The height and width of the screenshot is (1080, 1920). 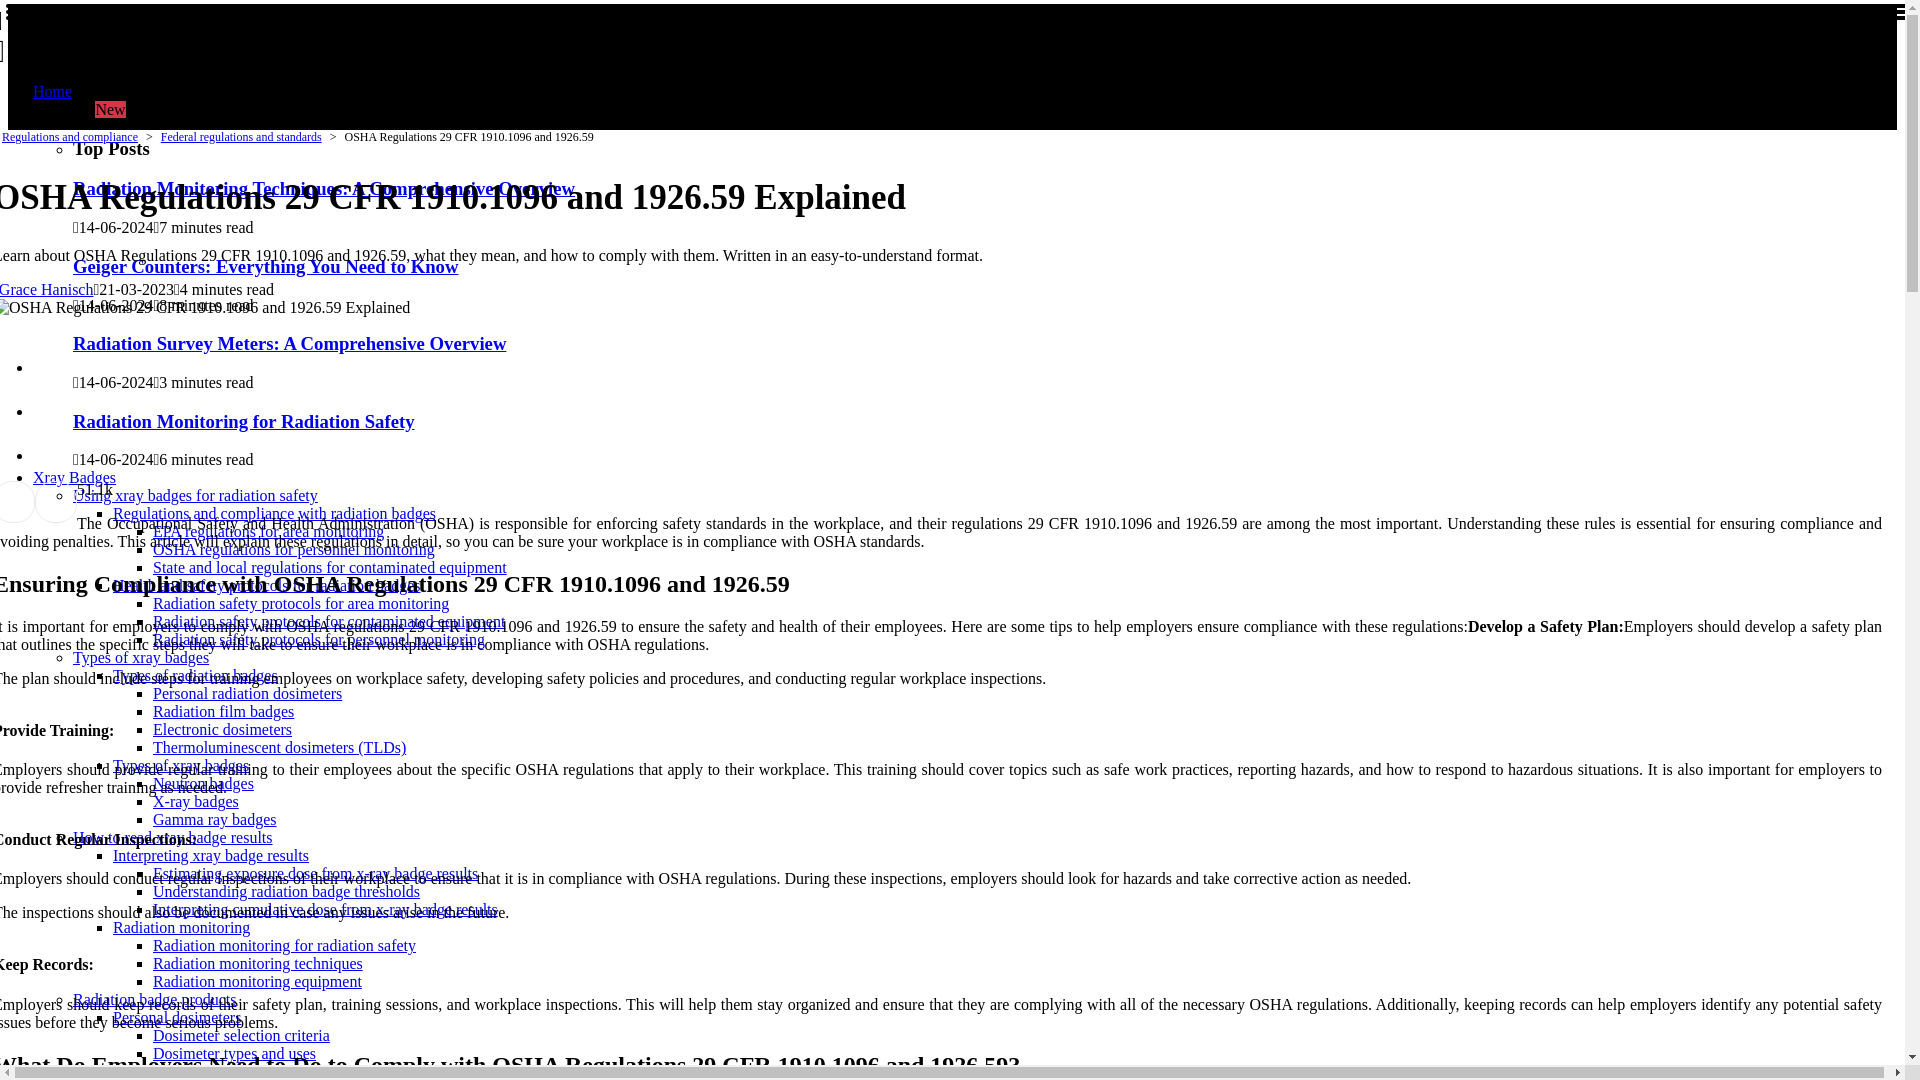 What do you see at coordinates (196, 675) in the screenshot?
I see `Personal radiation dosimeters` at bounding box center [196, 675].